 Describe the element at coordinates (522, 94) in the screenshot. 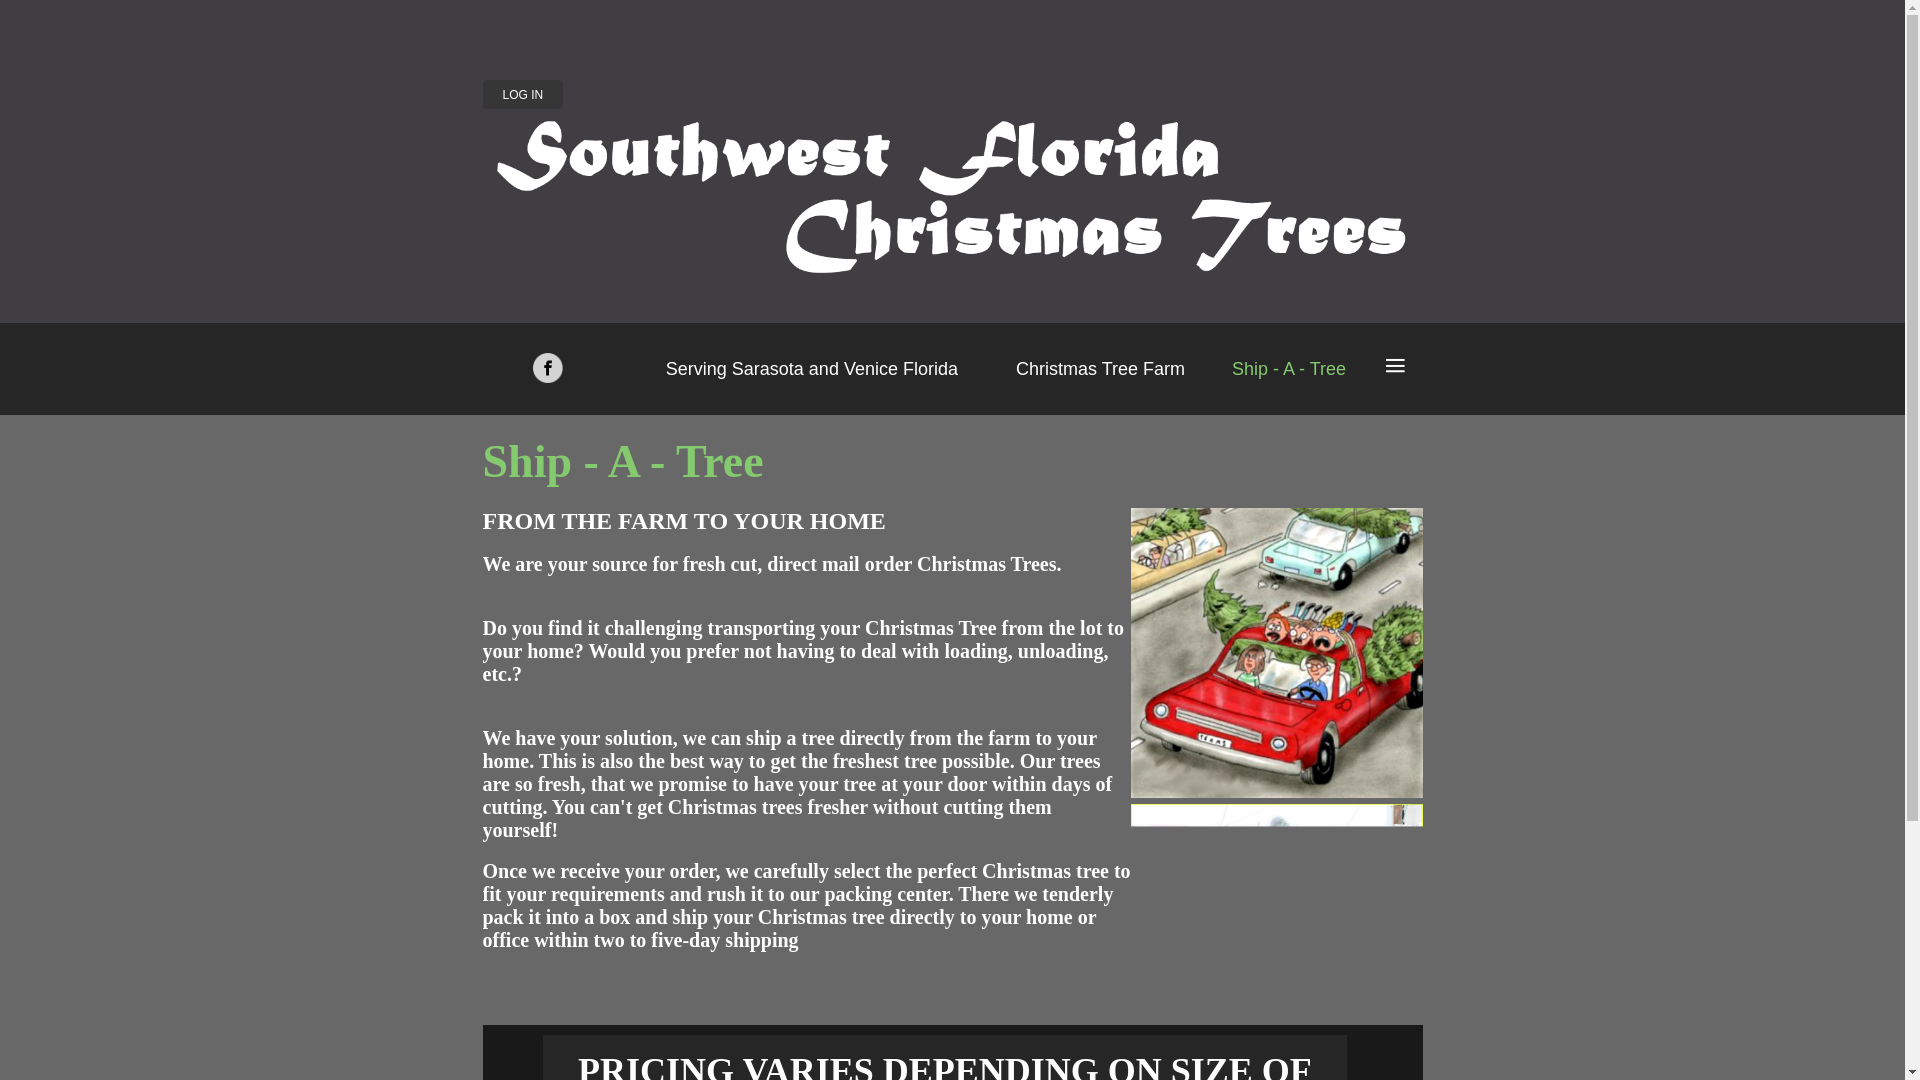

I see `LOG IN` at that location.